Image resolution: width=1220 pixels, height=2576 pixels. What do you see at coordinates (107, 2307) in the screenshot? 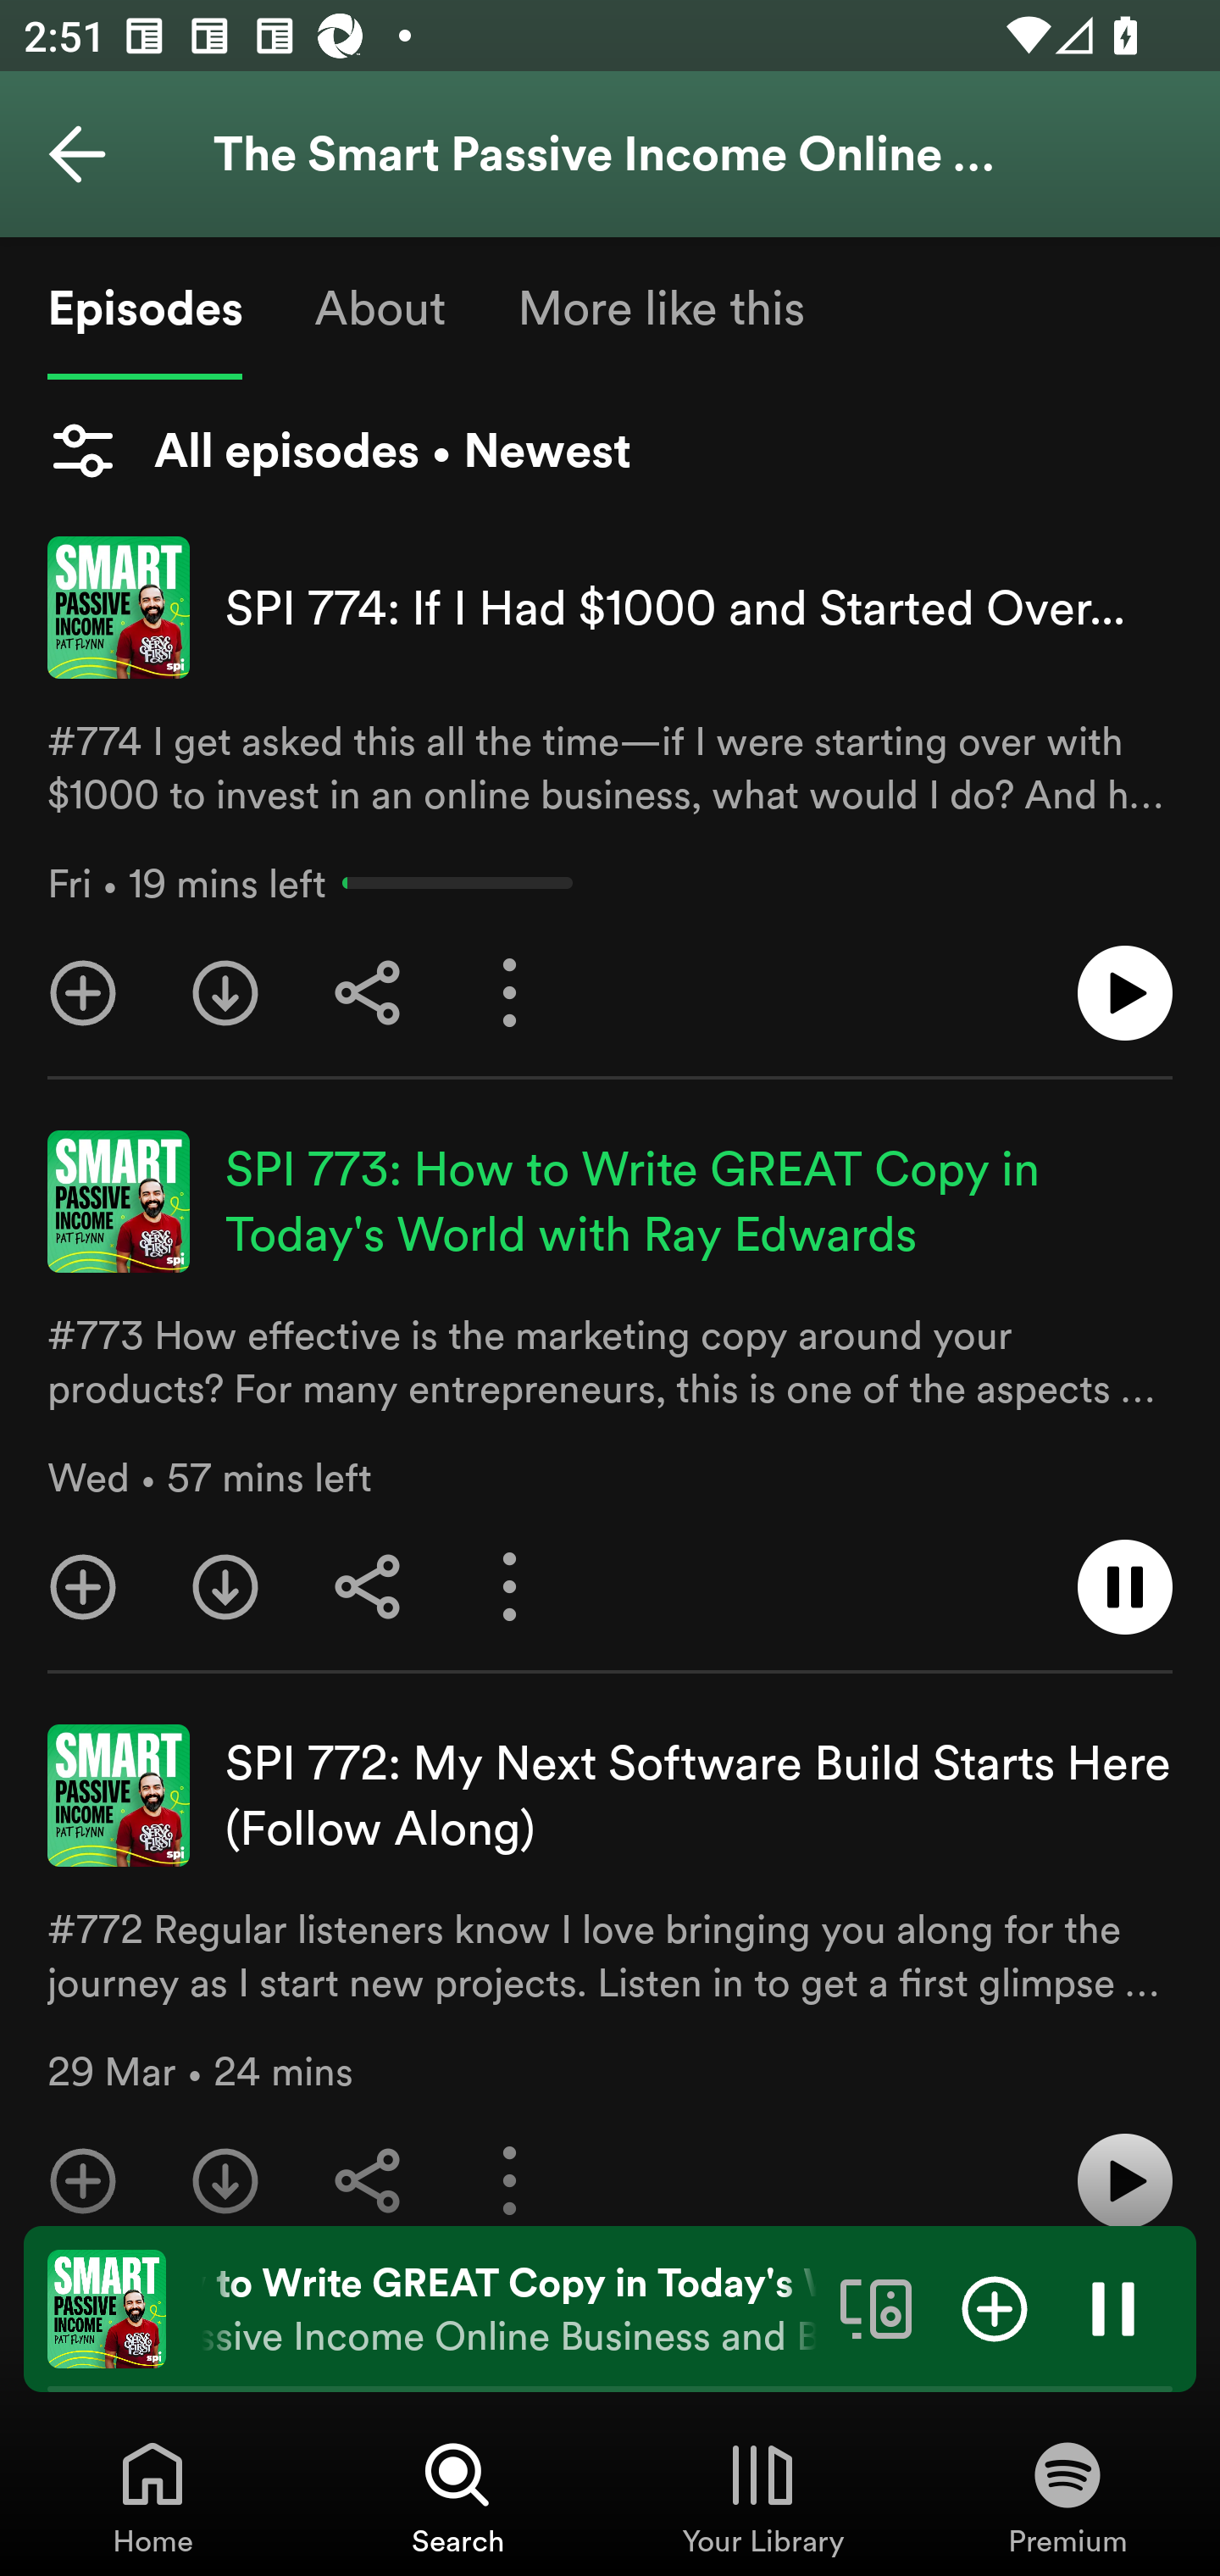
I see `The cover art of the currently playing track` at bounding box center [107, 2307].